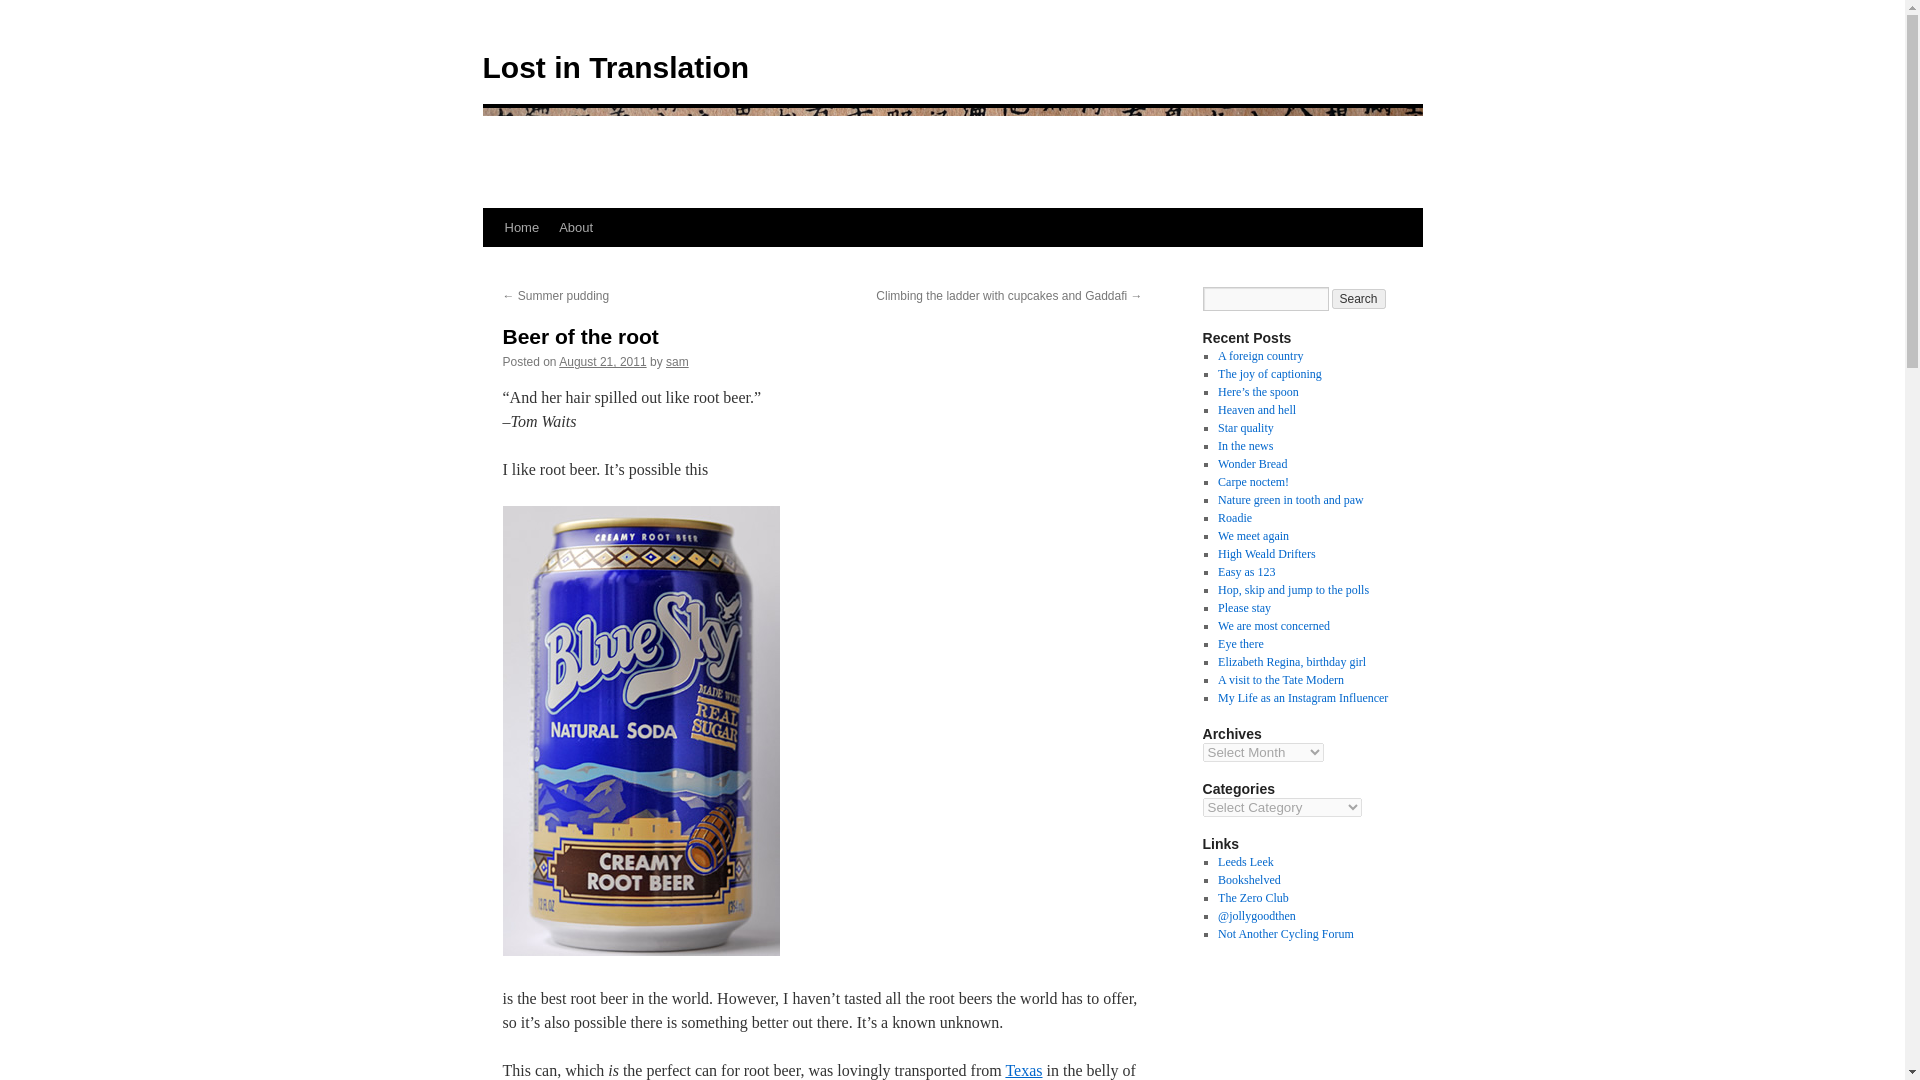 Image resolution: width=1920 pixels, height=1080 pixels. Describe the element at coordinates (1244, 607) in the screenshot. I see `Please stay` at that location.